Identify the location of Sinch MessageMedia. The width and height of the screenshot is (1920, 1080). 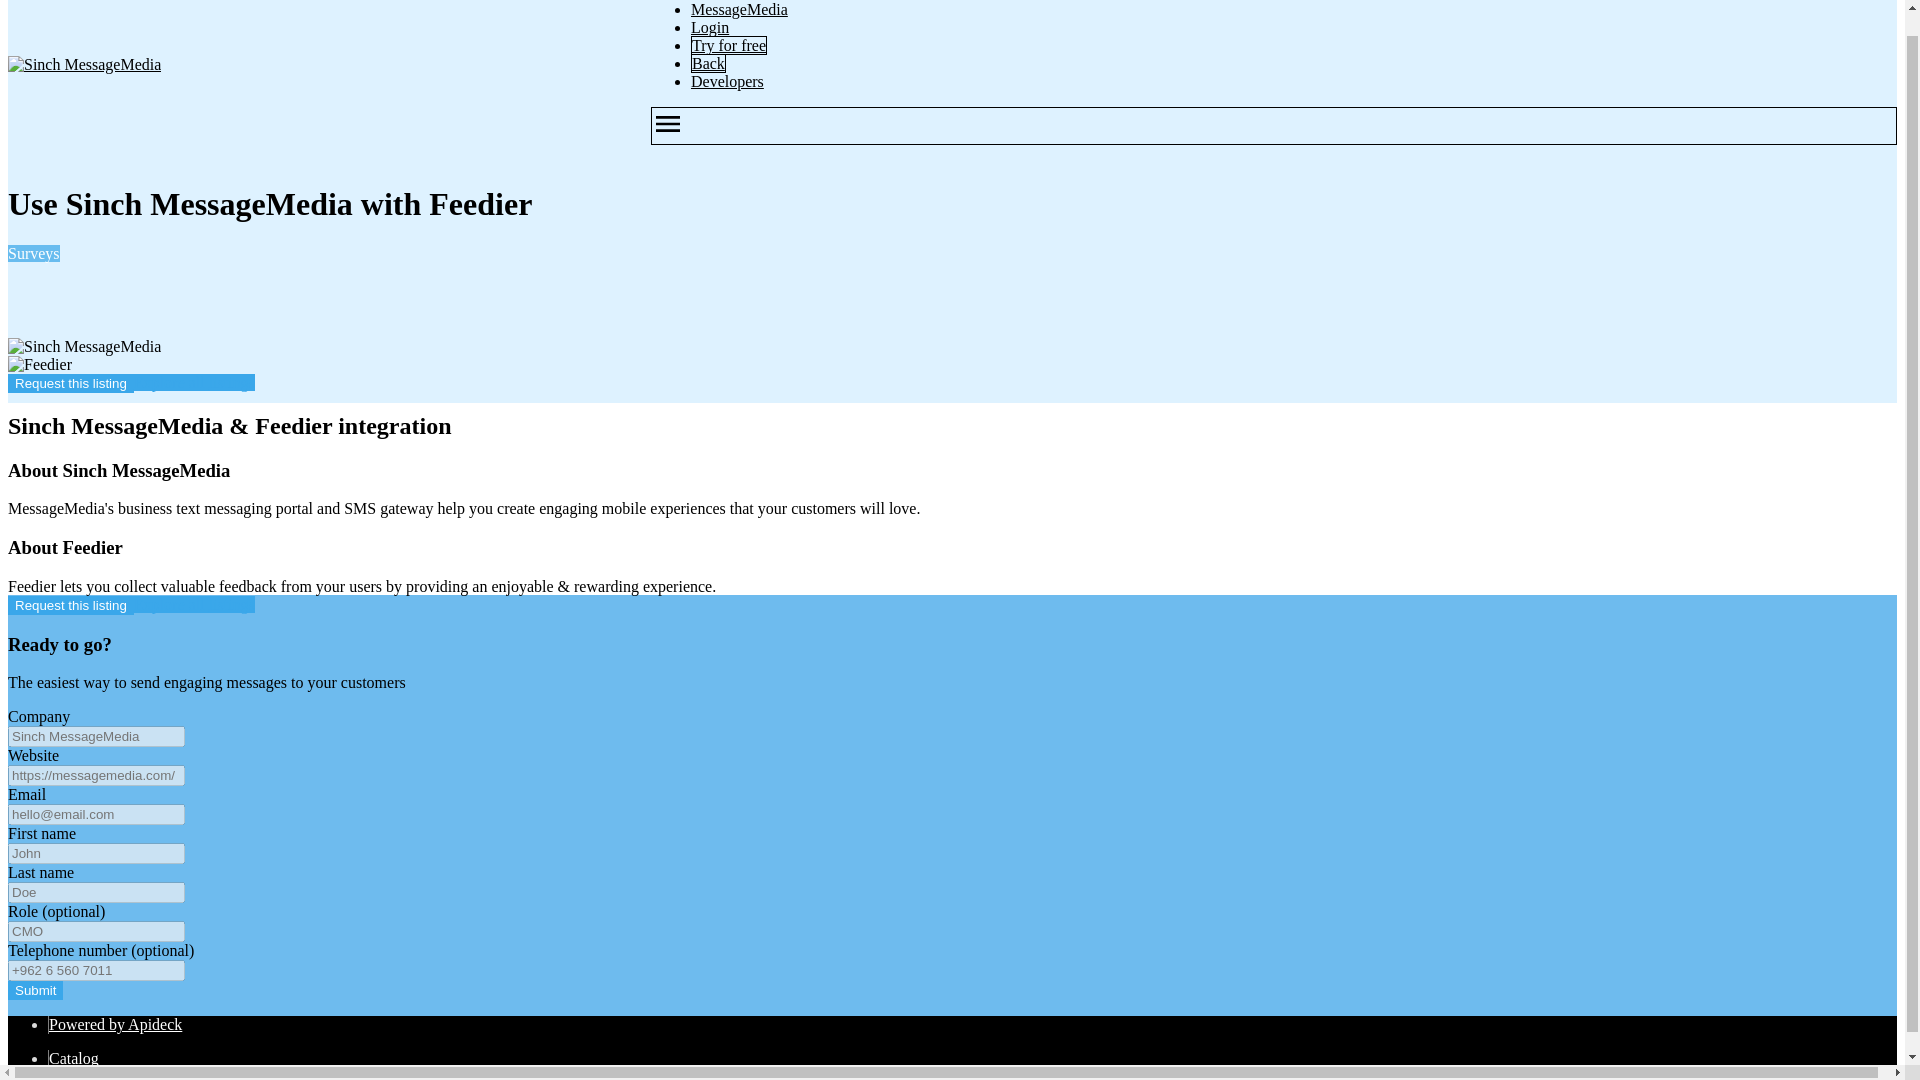
(84, 65).